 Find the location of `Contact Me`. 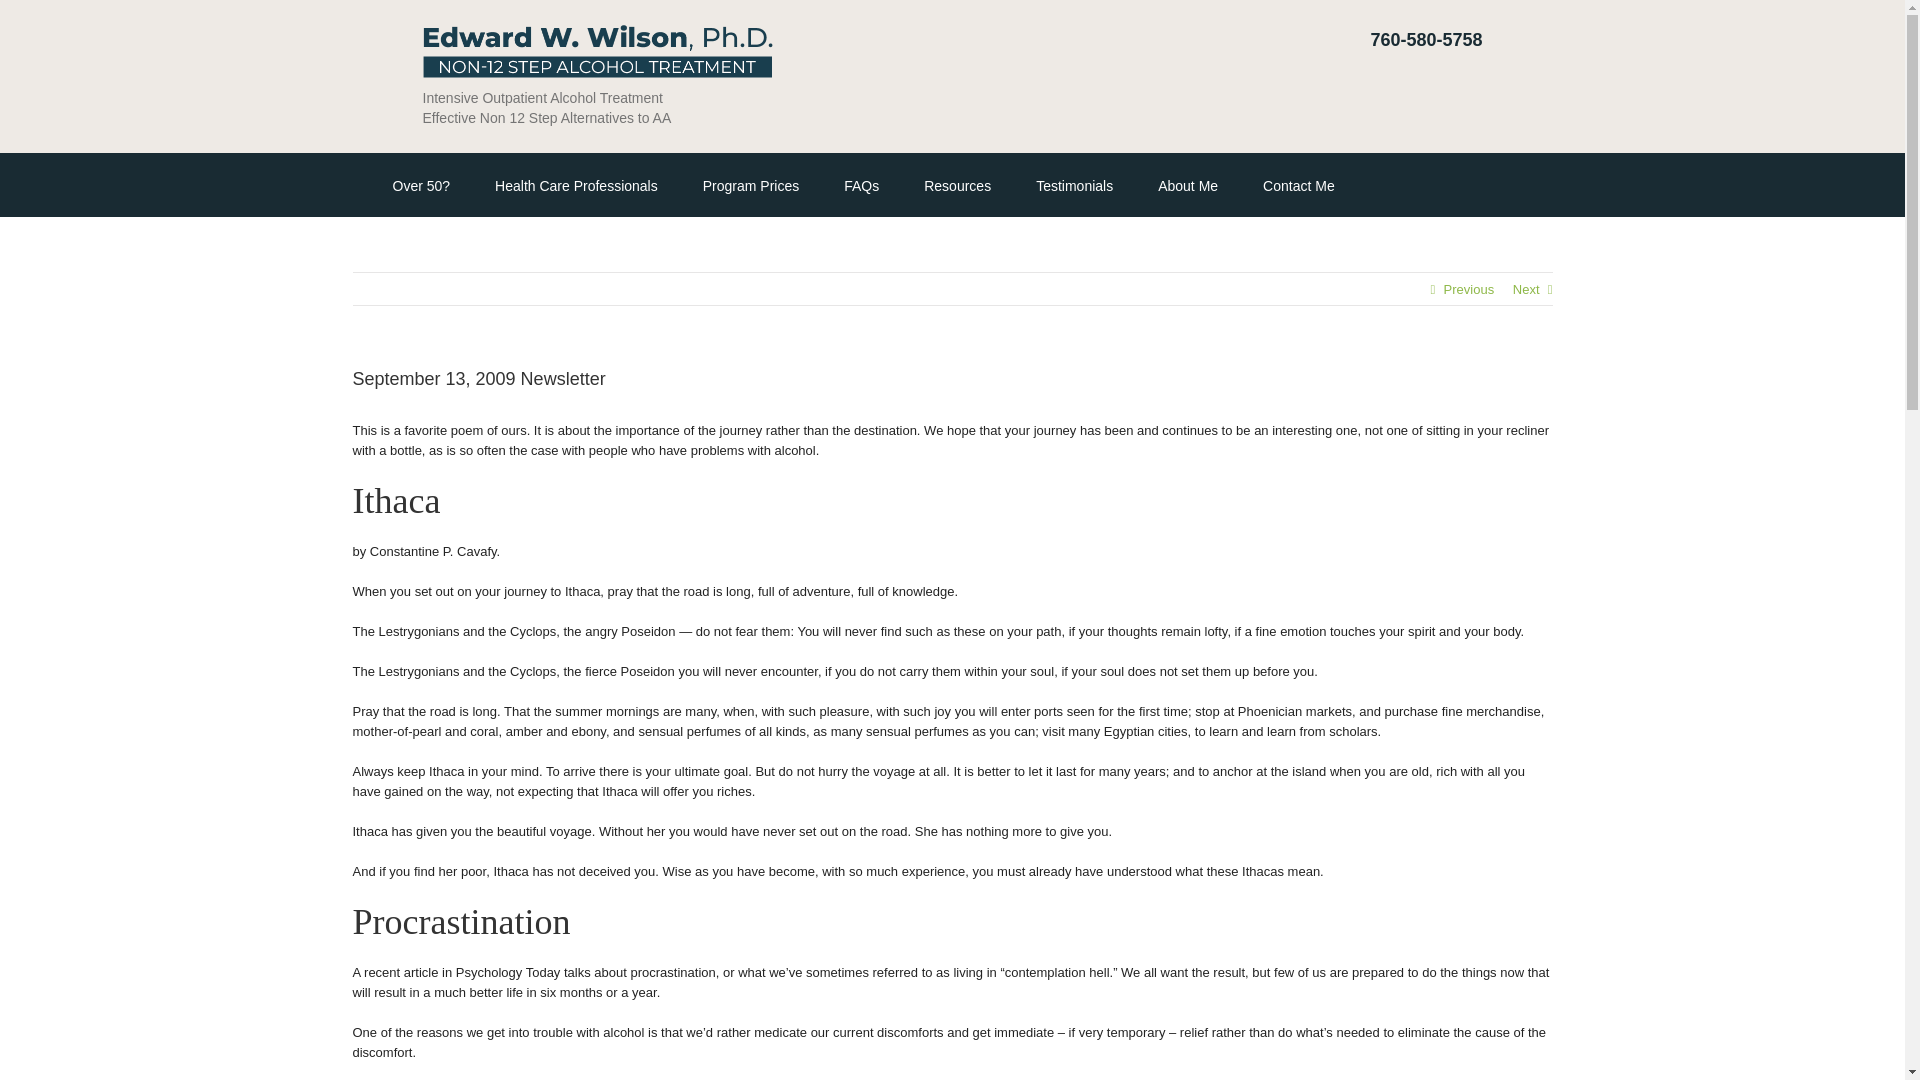

Contact Me is located at coordinates (1298, 184).